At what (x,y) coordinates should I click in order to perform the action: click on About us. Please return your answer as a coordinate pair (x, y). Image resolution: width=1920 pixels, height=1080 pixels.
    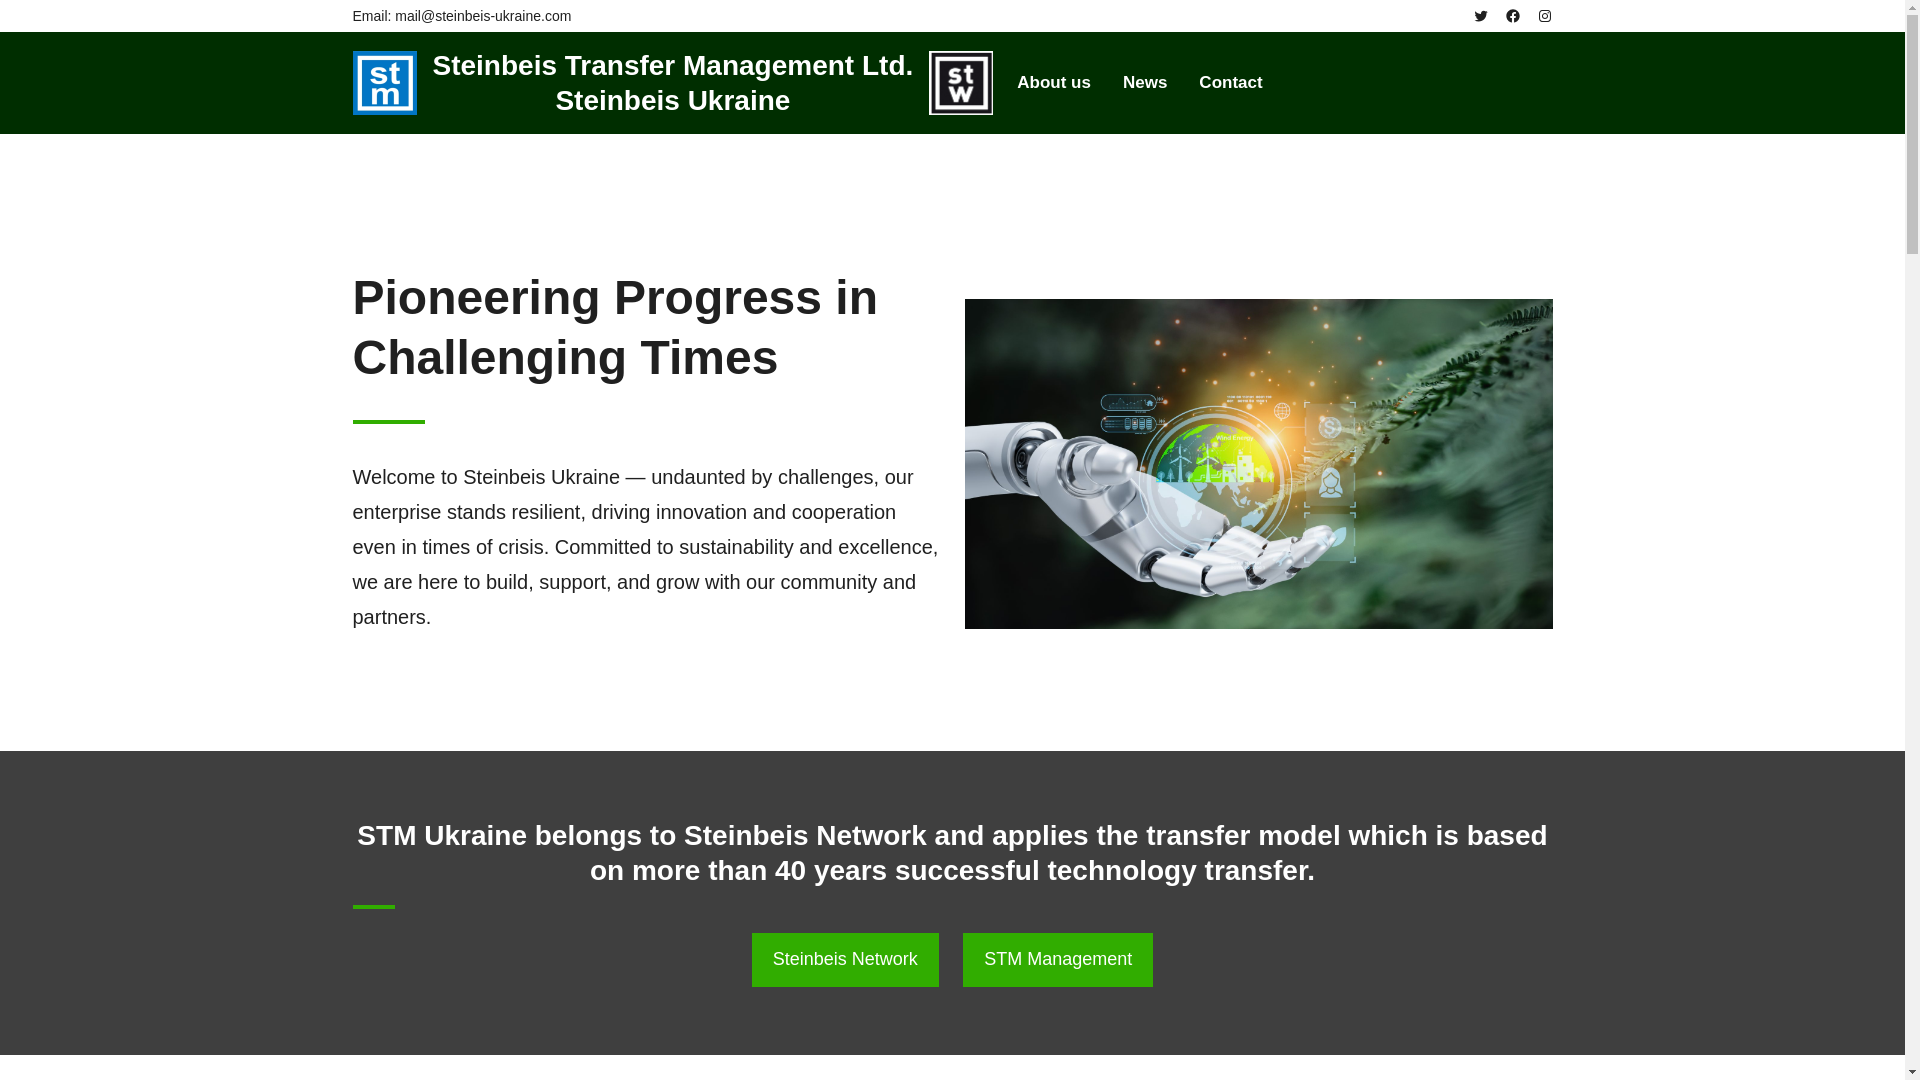
    Looking at the image, I should click on (1054, 82).